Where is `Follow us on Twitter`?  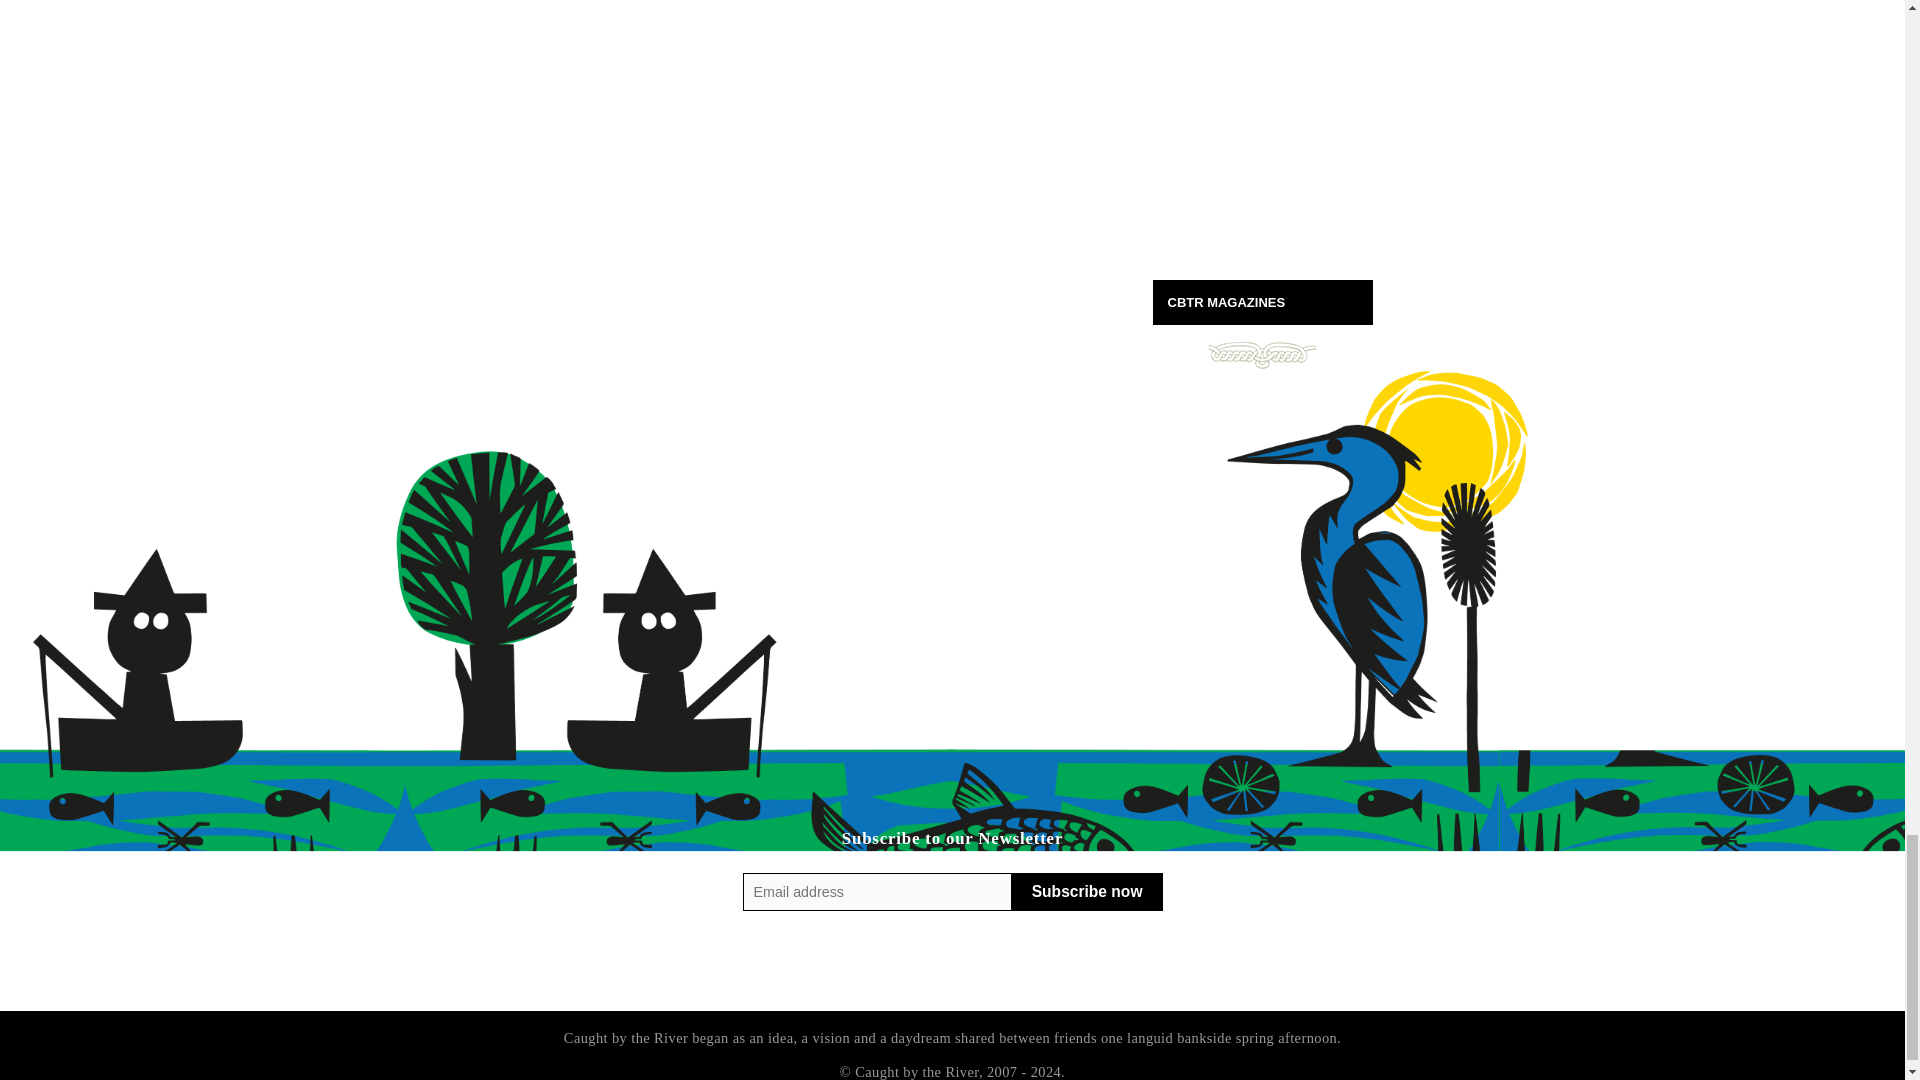
Follow us on Twitter is located at coordinates (973, 961).